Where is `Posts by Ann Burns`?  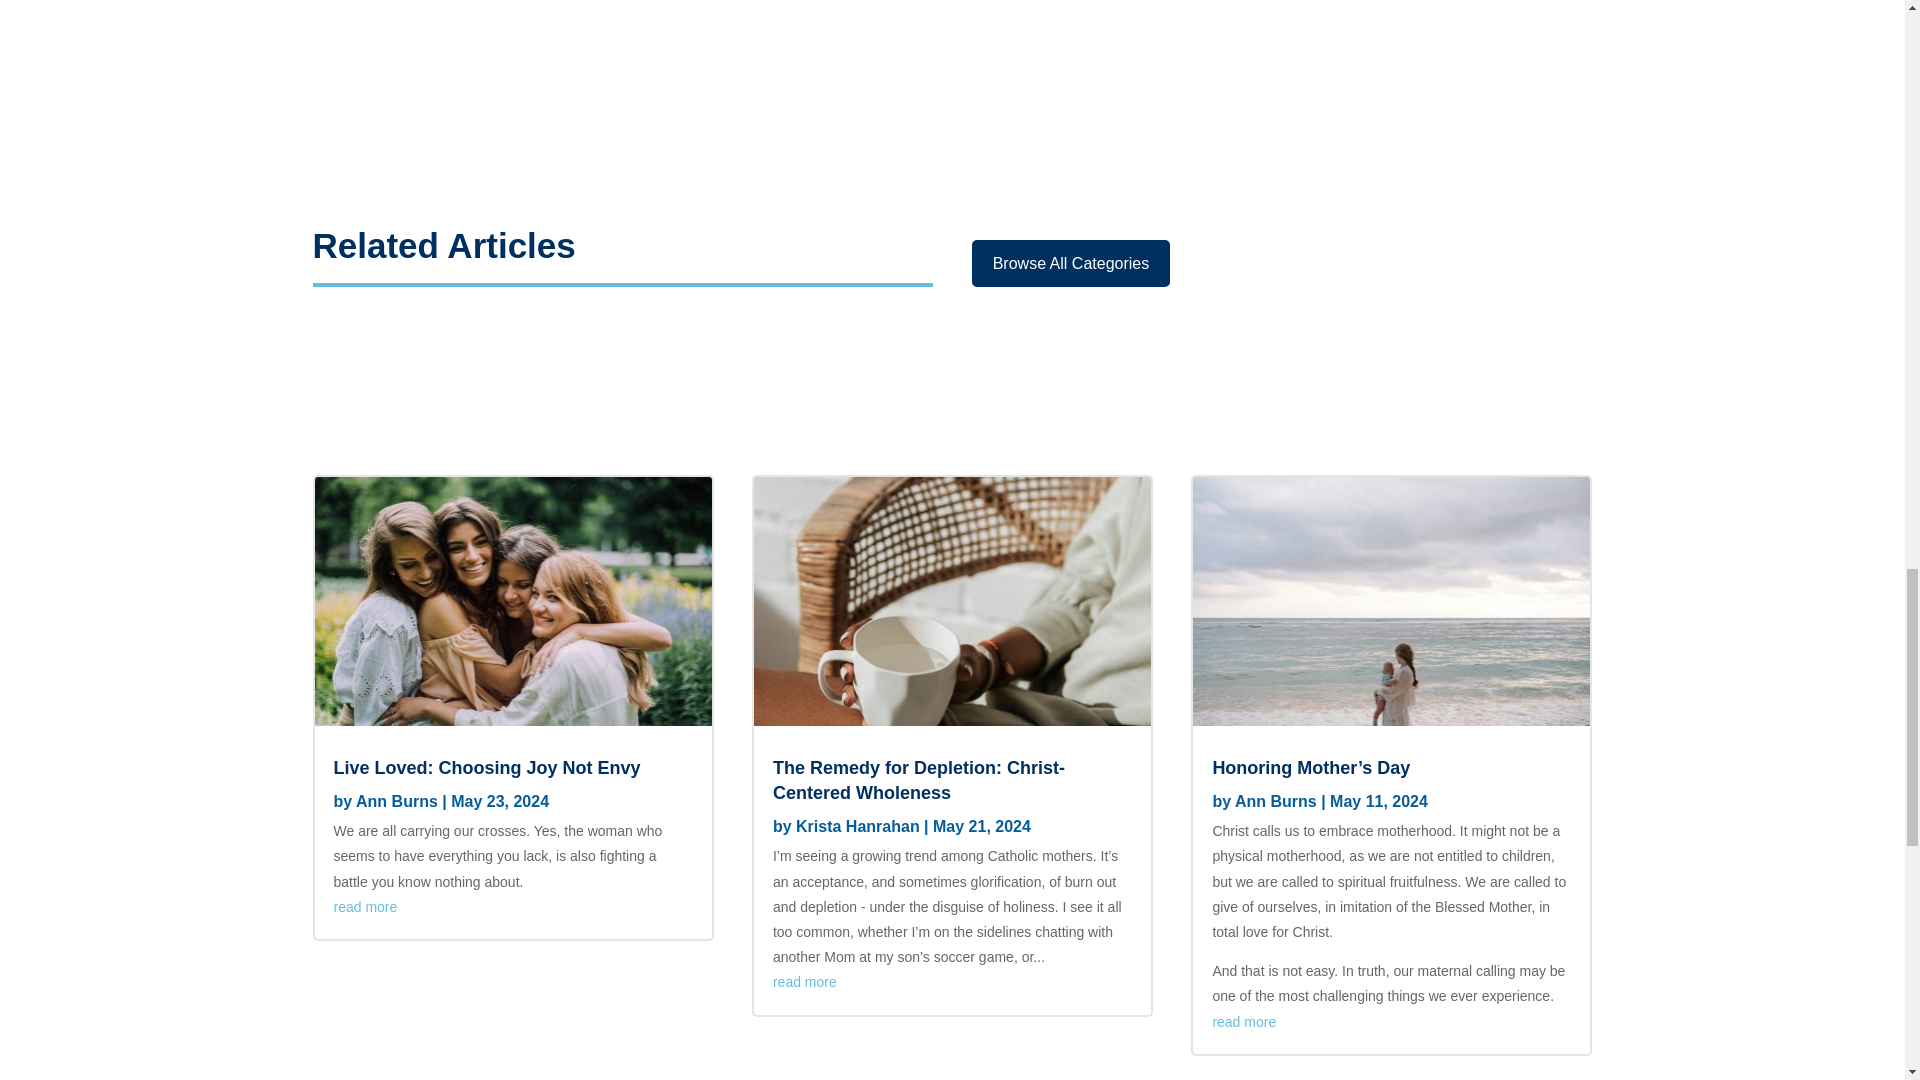 Posts by Ann Burns is located at coordinates (396, 801).